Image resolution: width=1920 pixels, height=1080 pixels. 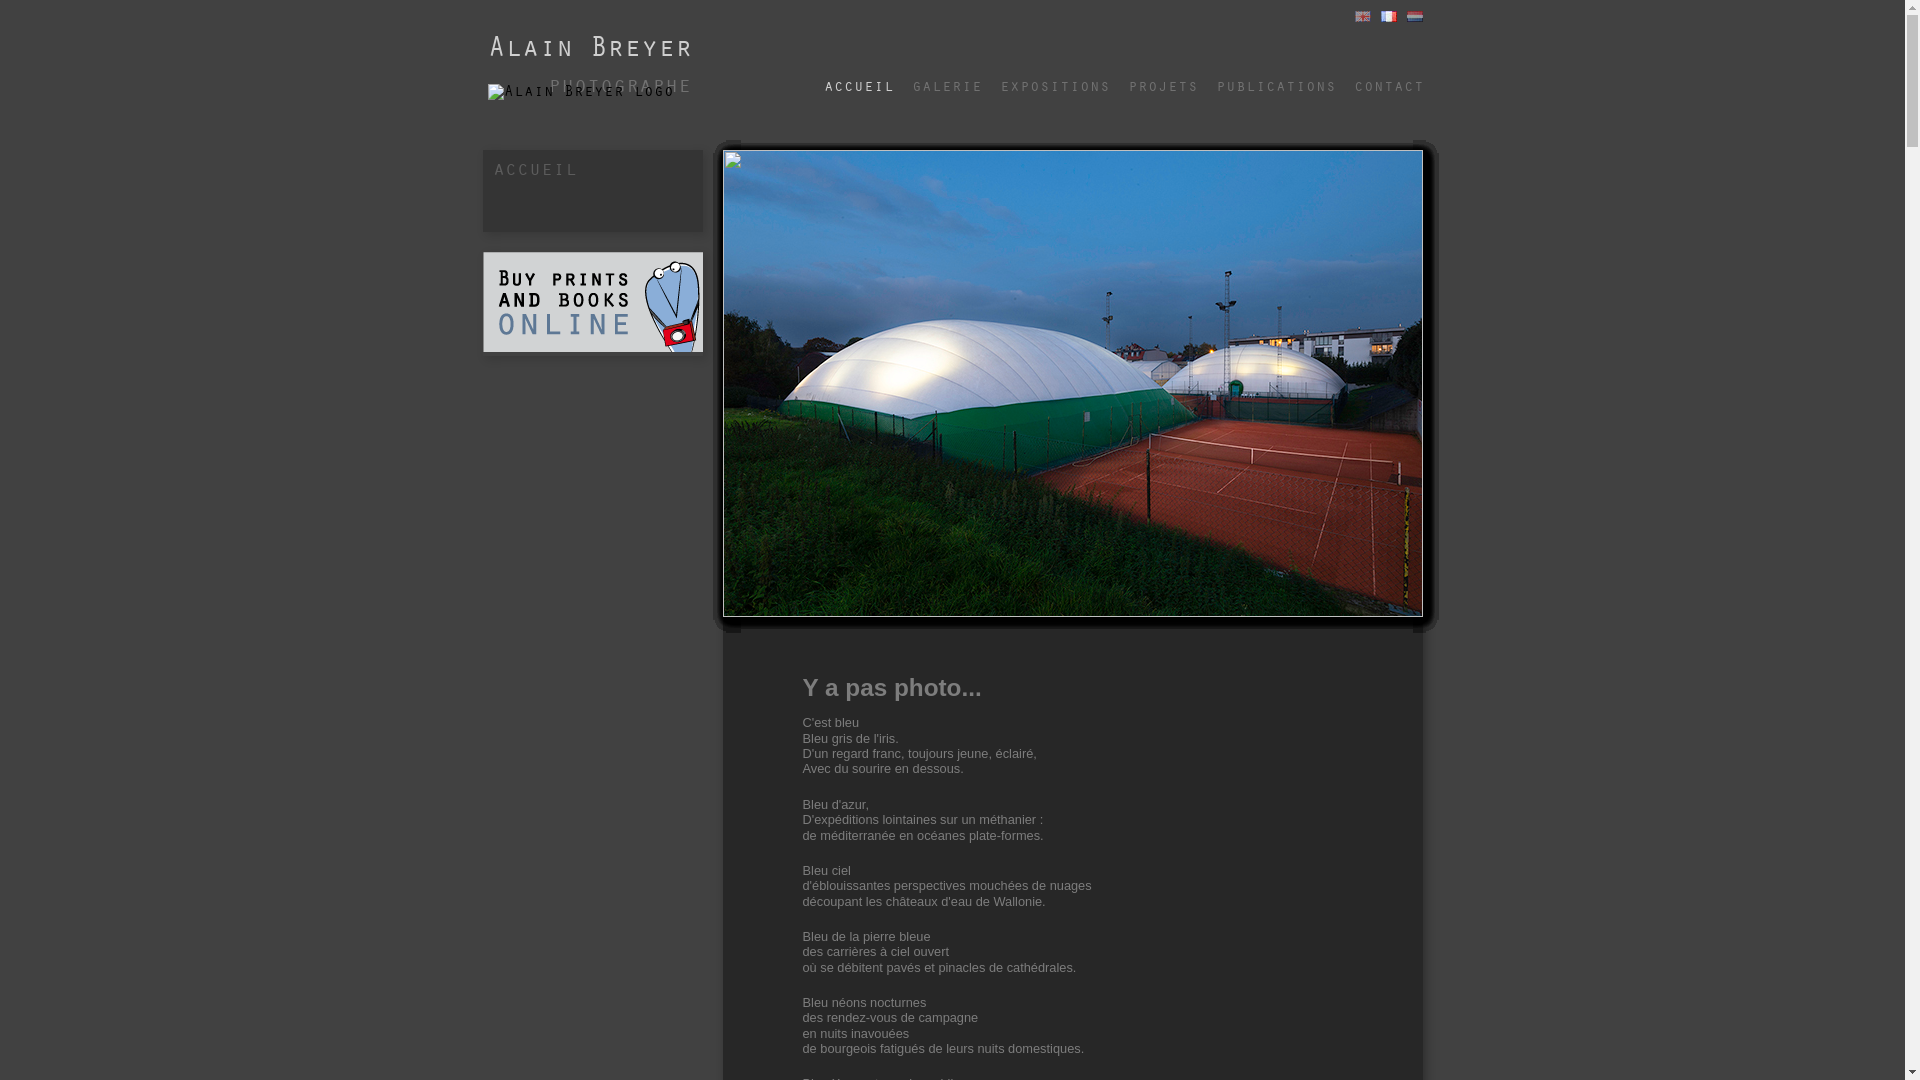 I want to click on projets, so click(x=1163, y=78).